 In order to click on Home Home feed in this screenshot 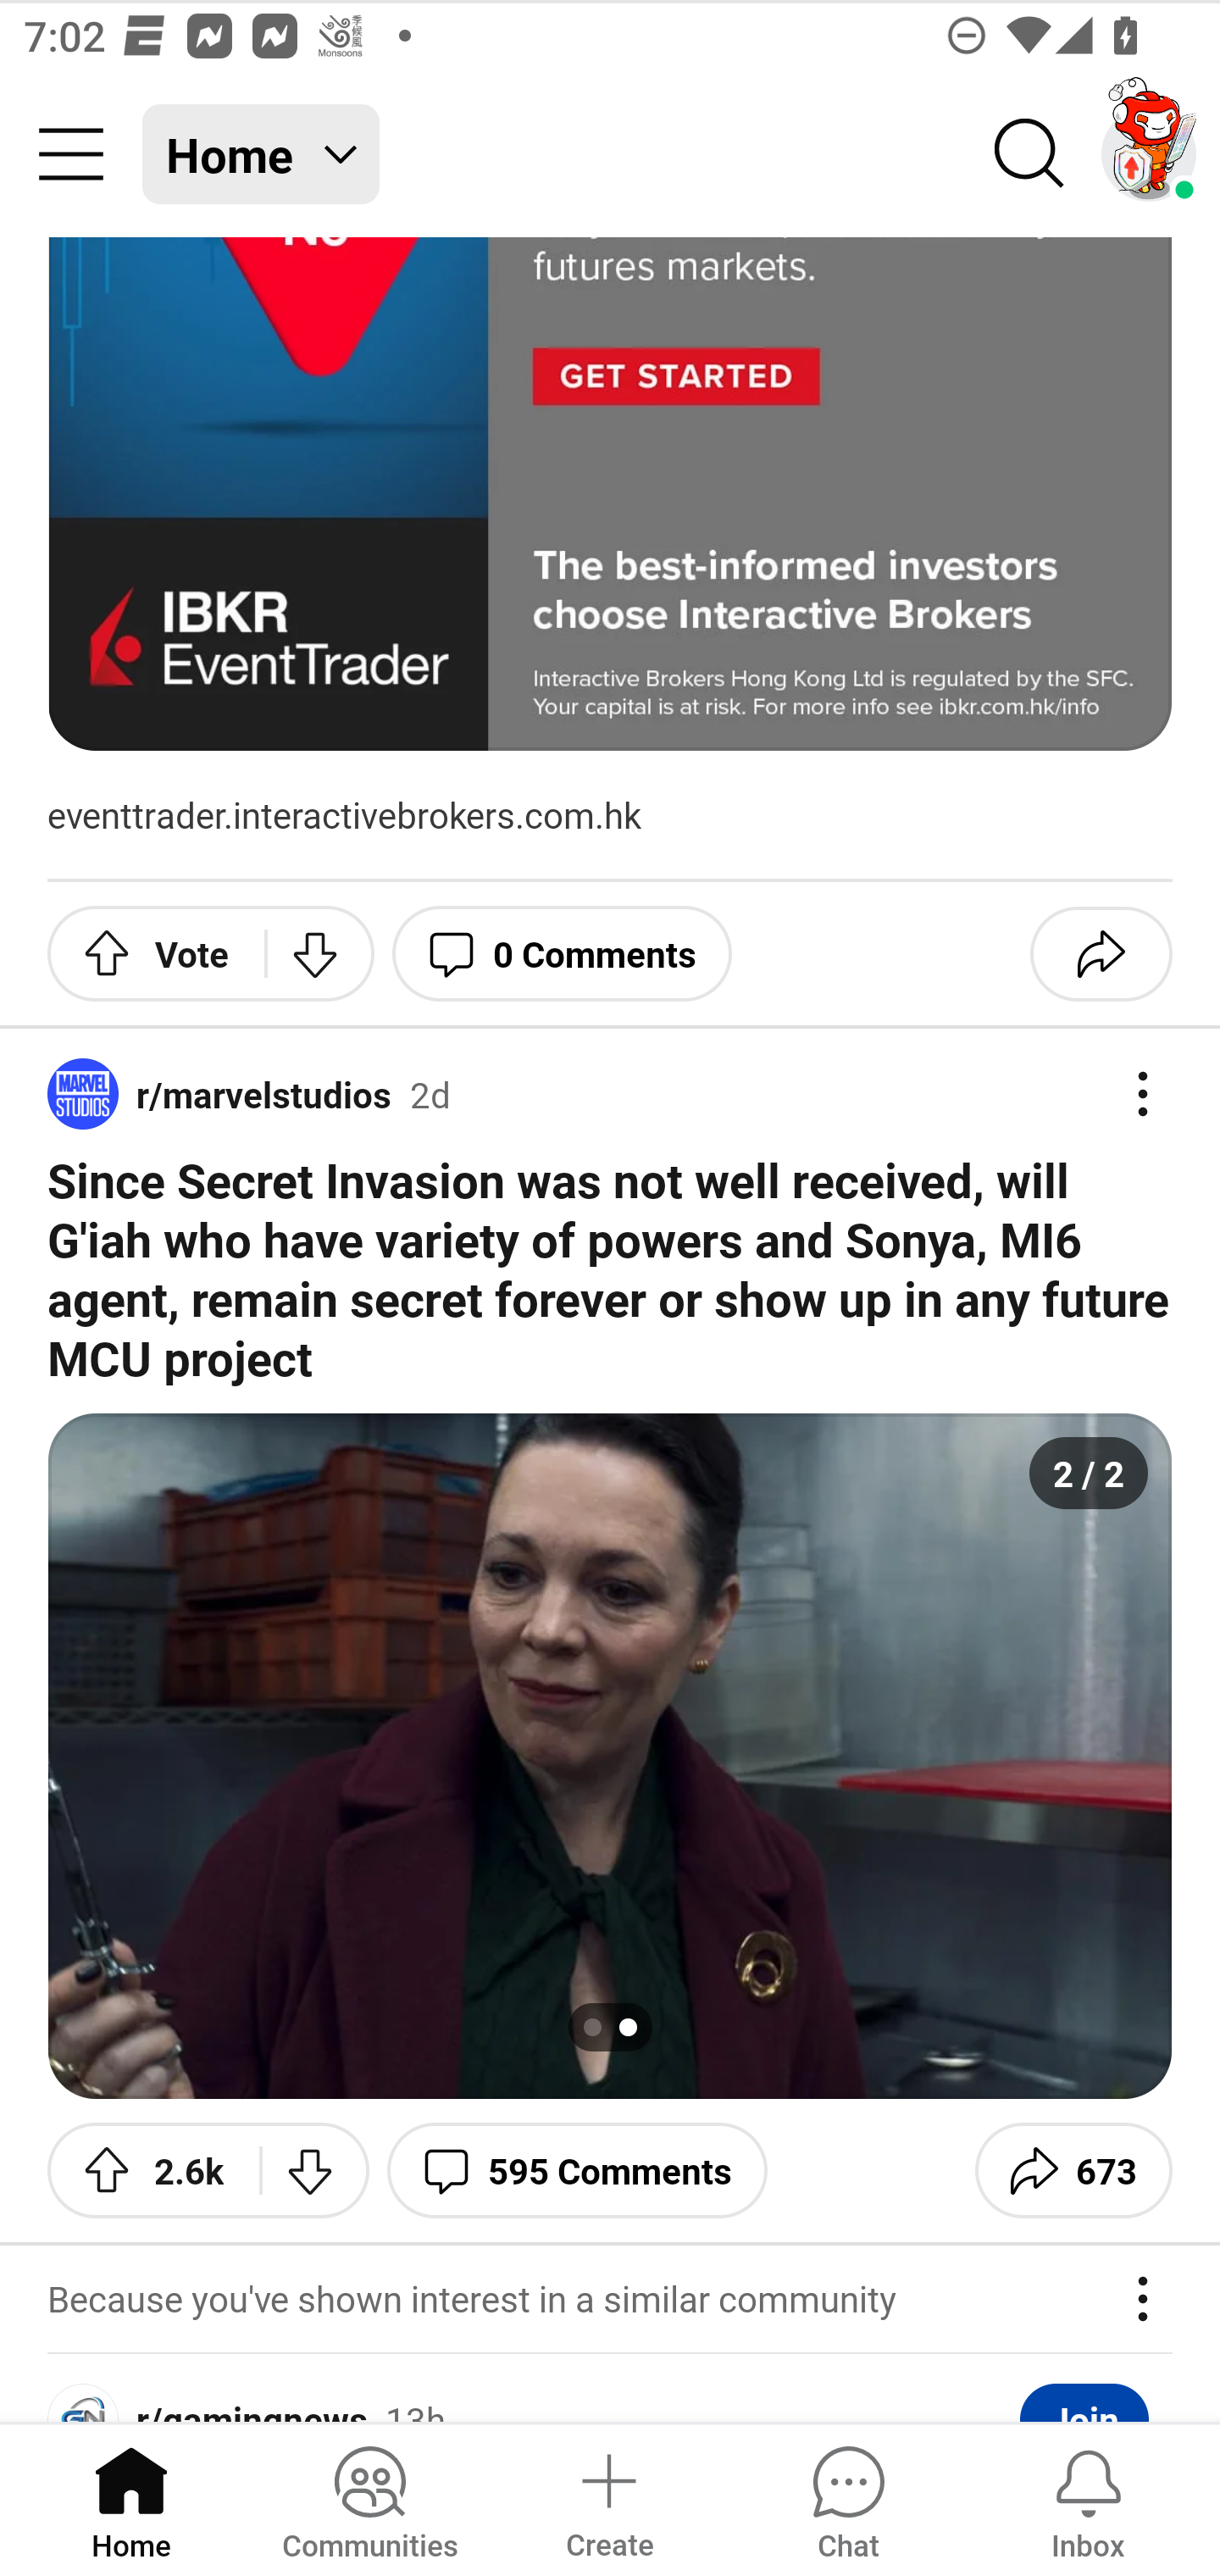, I will do `click(261, 154)`.